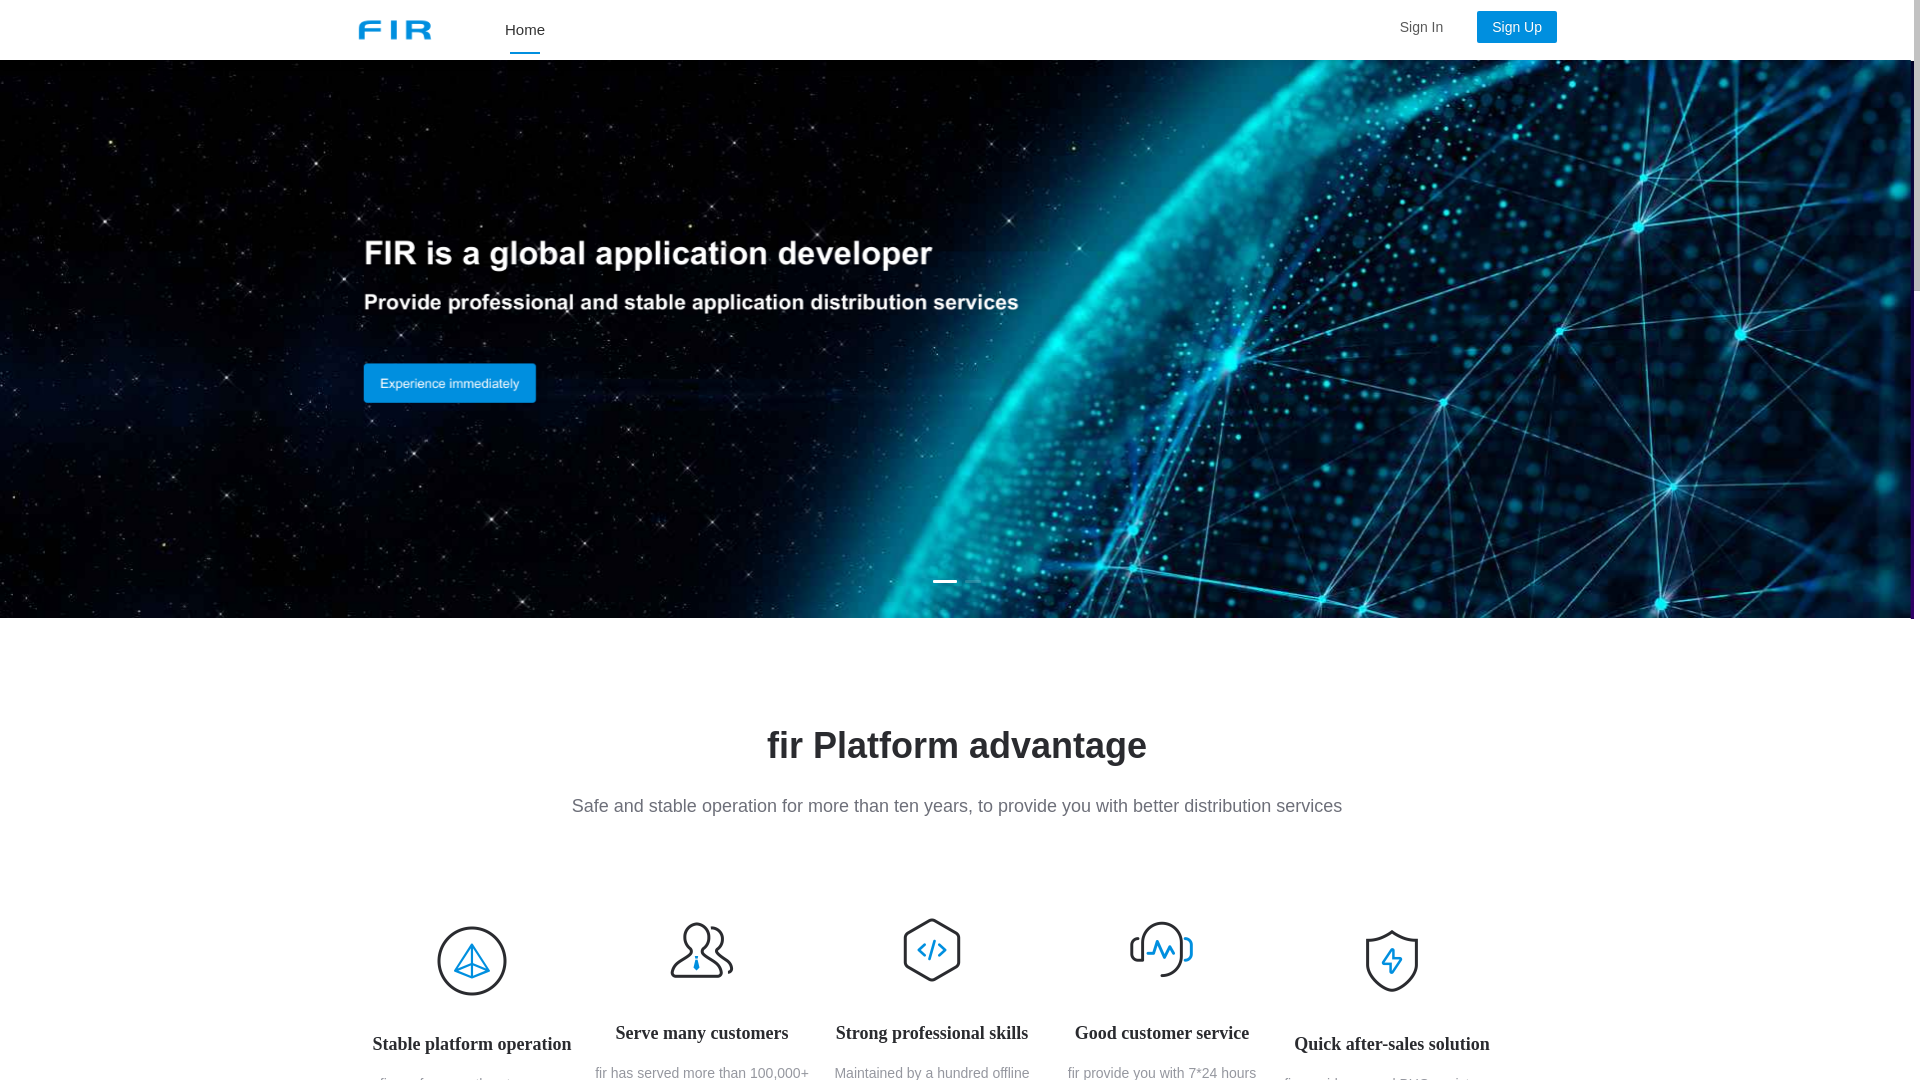 Image resolution: width=1920 pixels, height=1080 pixels. What do you see at coordinates (1517, 27) in the screenshot?
I see `Sign Up` at bounding box center [1517, 27].